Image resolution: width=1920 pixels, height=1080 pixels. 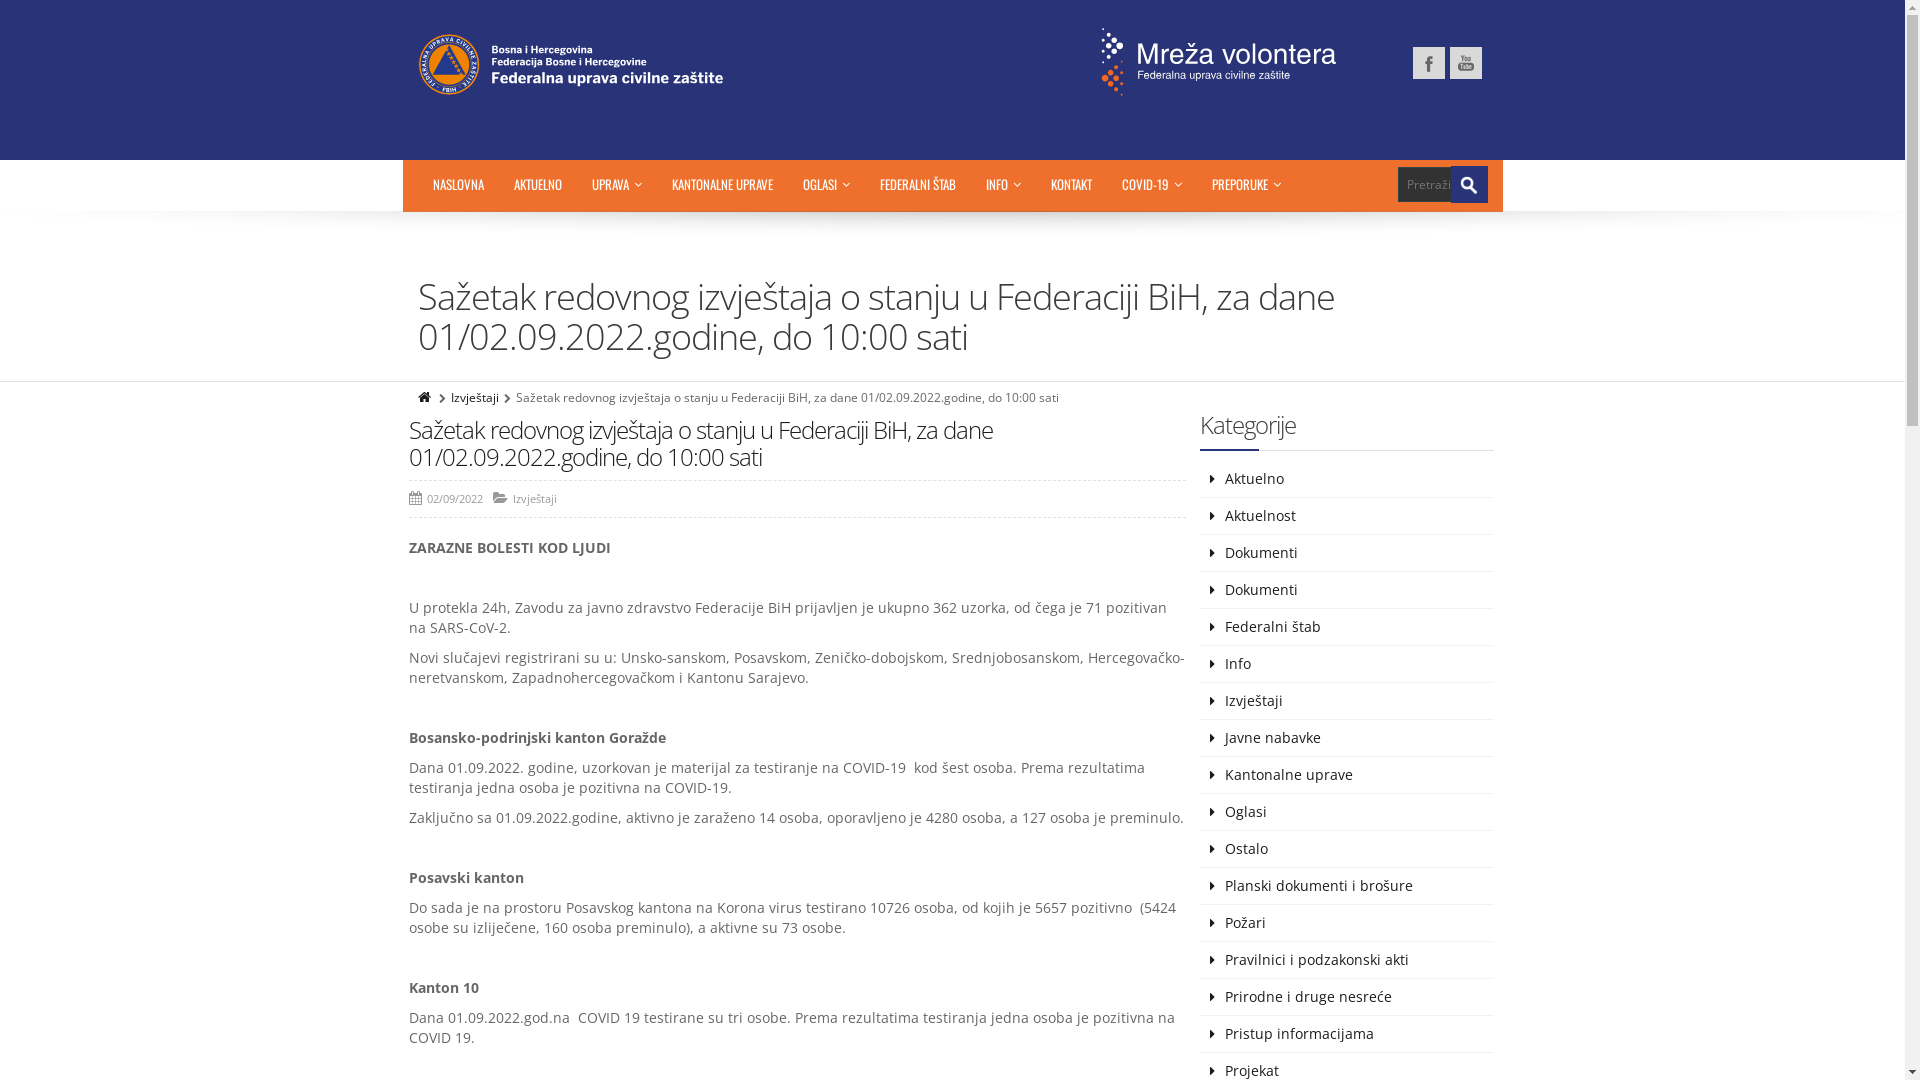 I want to click on PREPORUKE, so click(x=1246, y=184).